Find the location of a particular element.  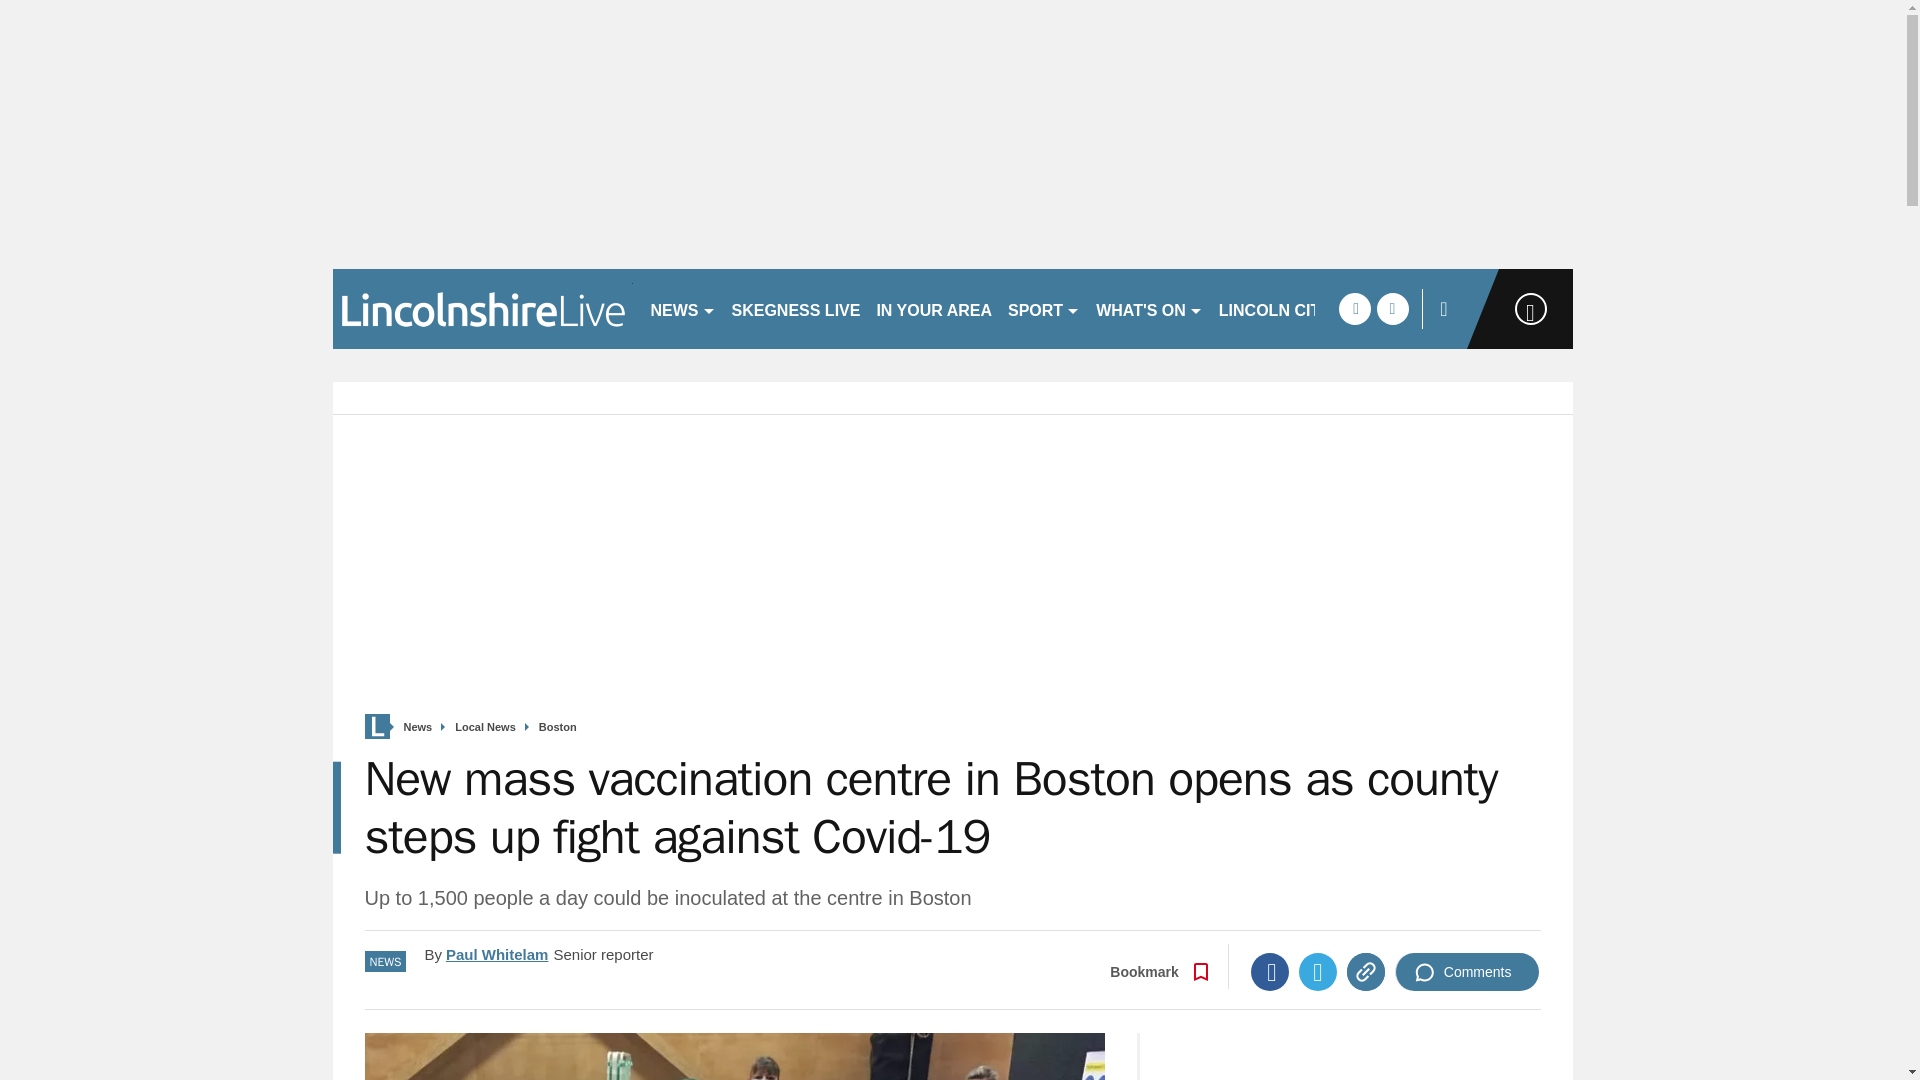

facebook is located at coordinates (1354, 308).